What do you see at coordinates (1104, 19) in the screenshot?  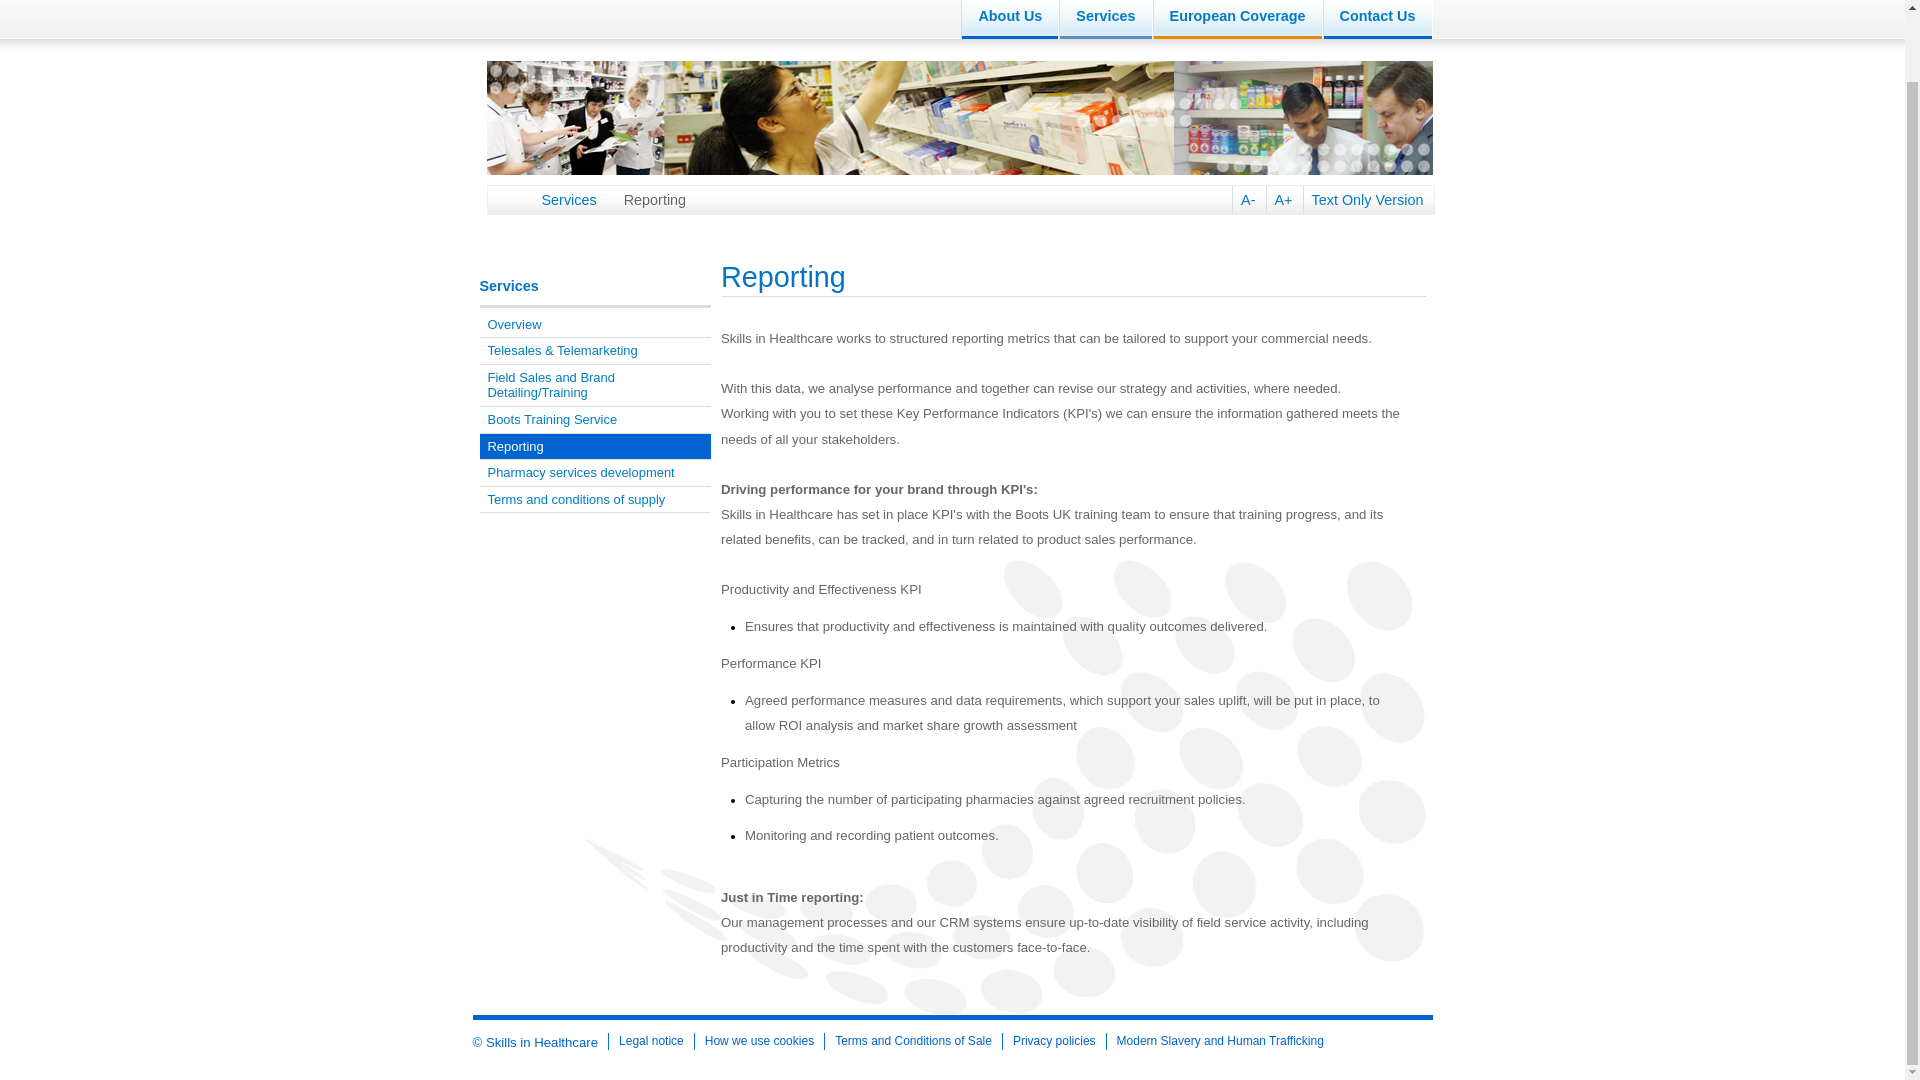 I see `Services` at bounding box center [1104, 19].